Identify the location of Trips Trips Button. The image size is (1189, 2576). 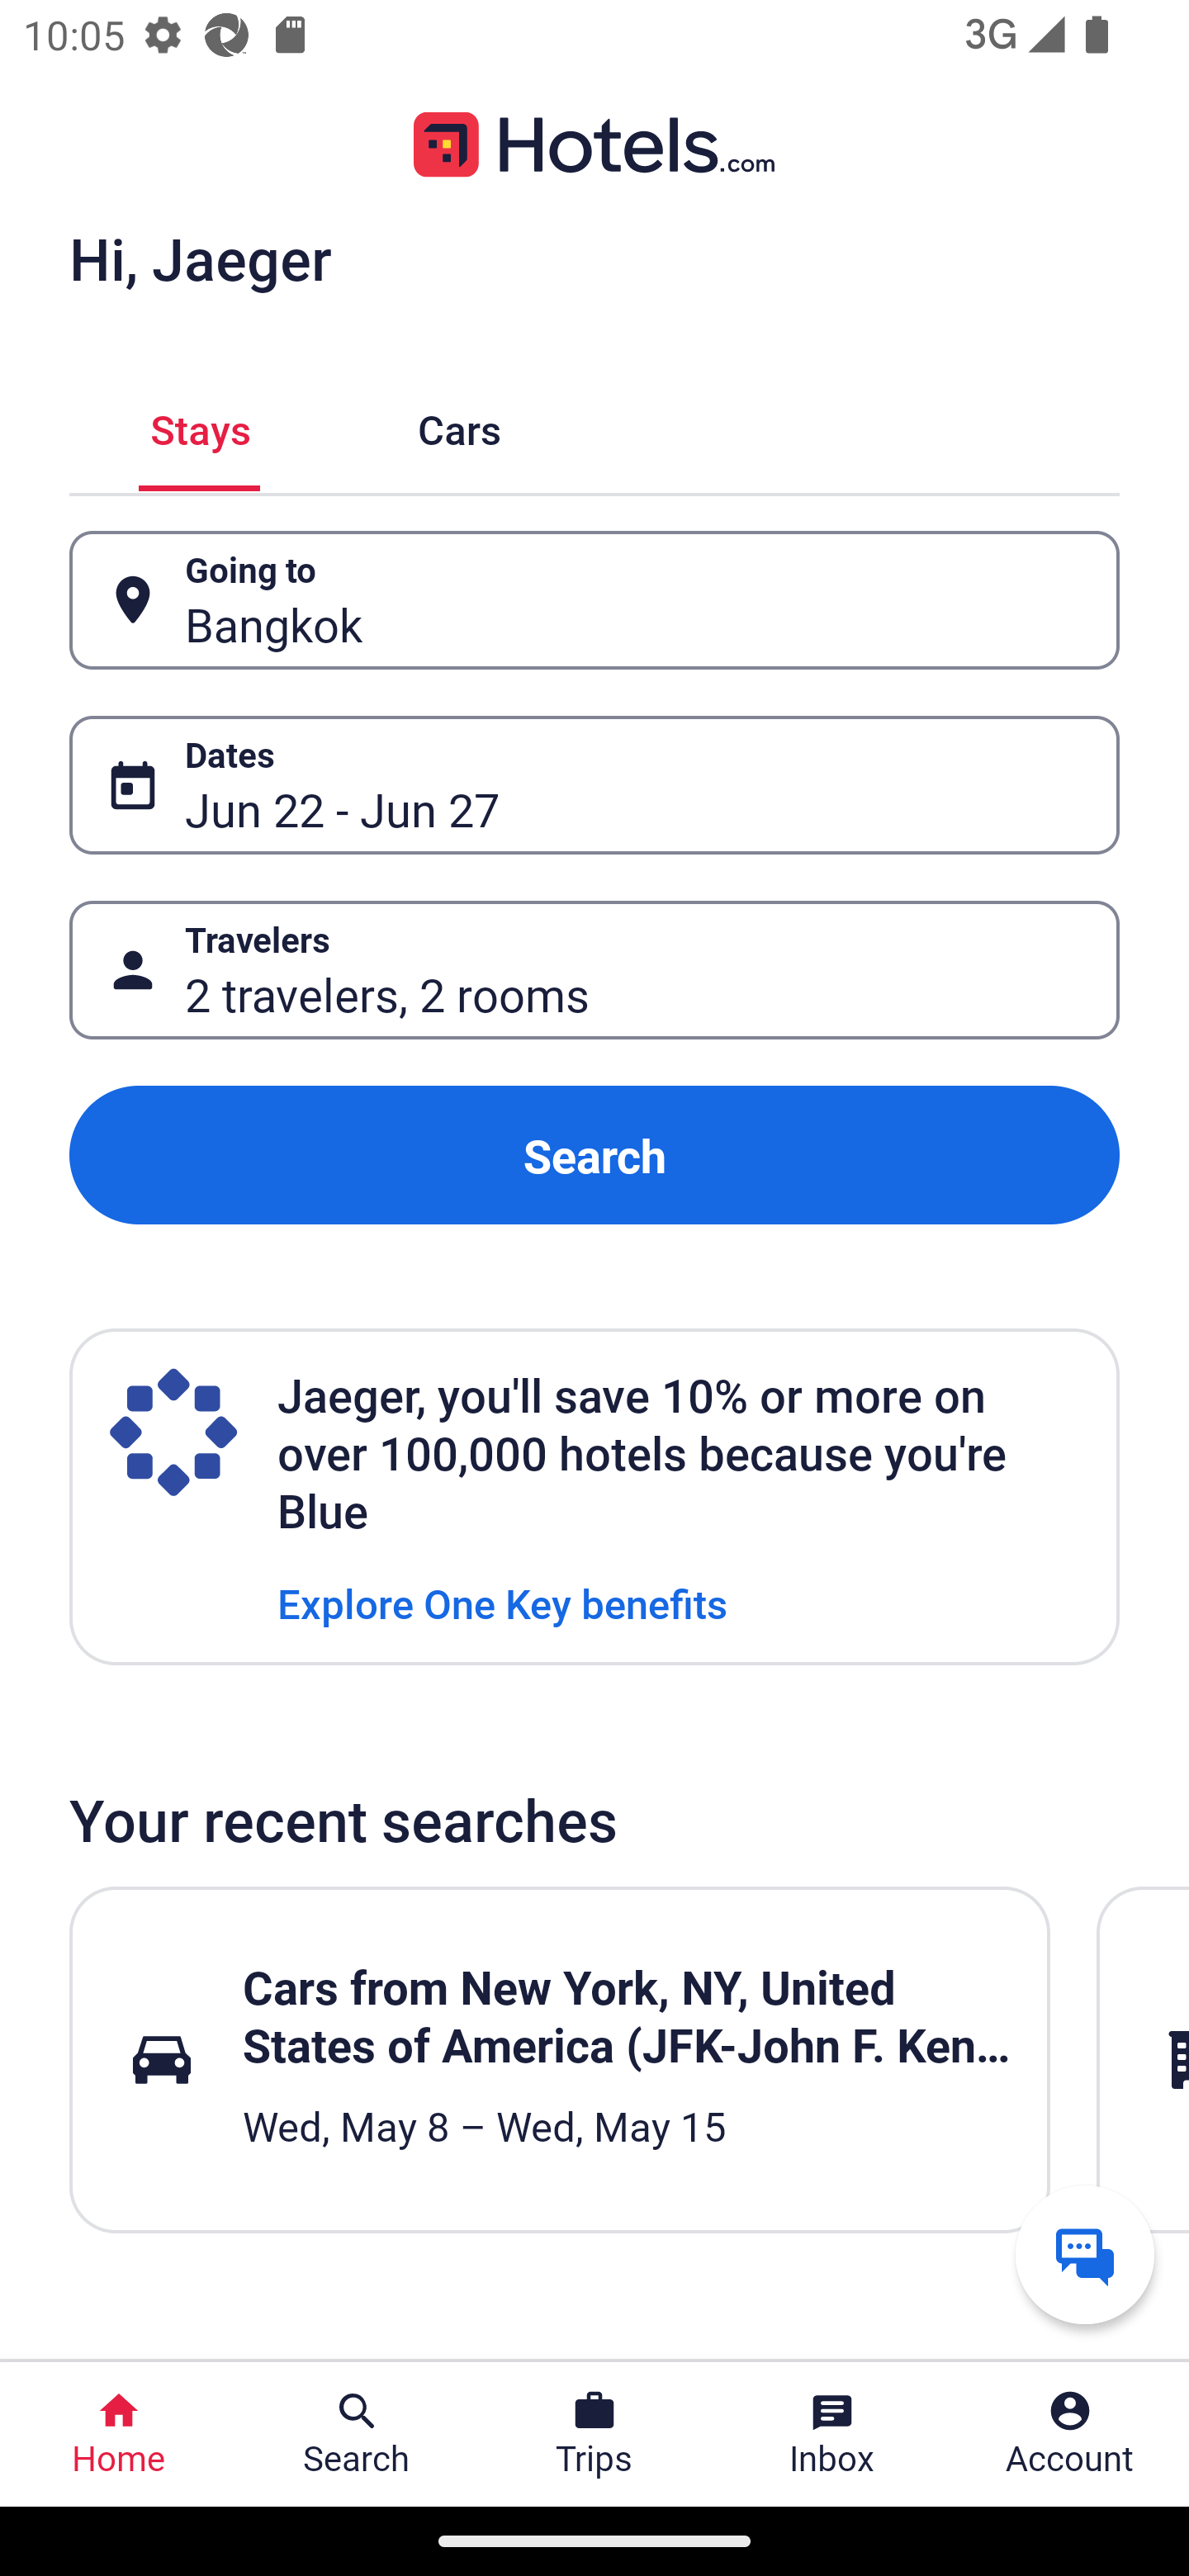
(594, 2434).